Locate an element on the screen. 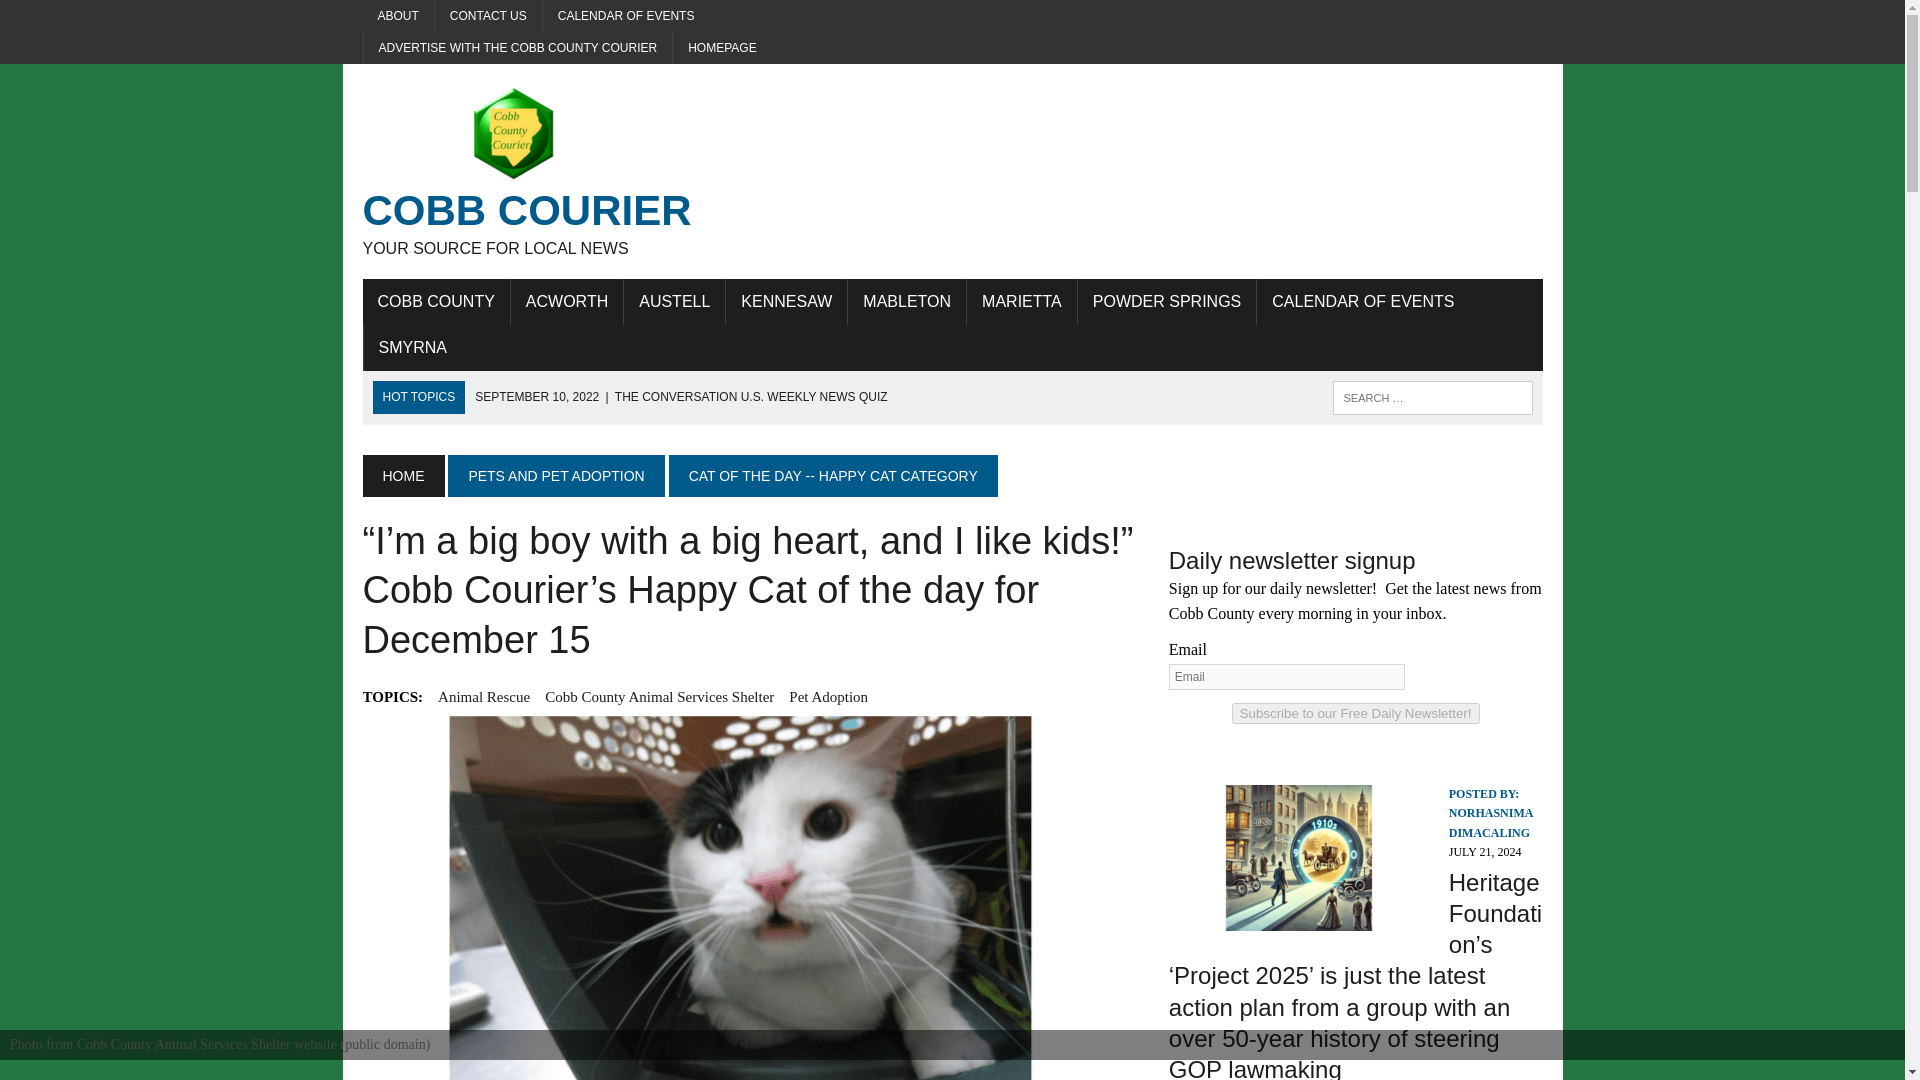 This screenshot has width=1920, height=1080. CALENDAR OF EVENTS is located at coordinates (1362, 302).